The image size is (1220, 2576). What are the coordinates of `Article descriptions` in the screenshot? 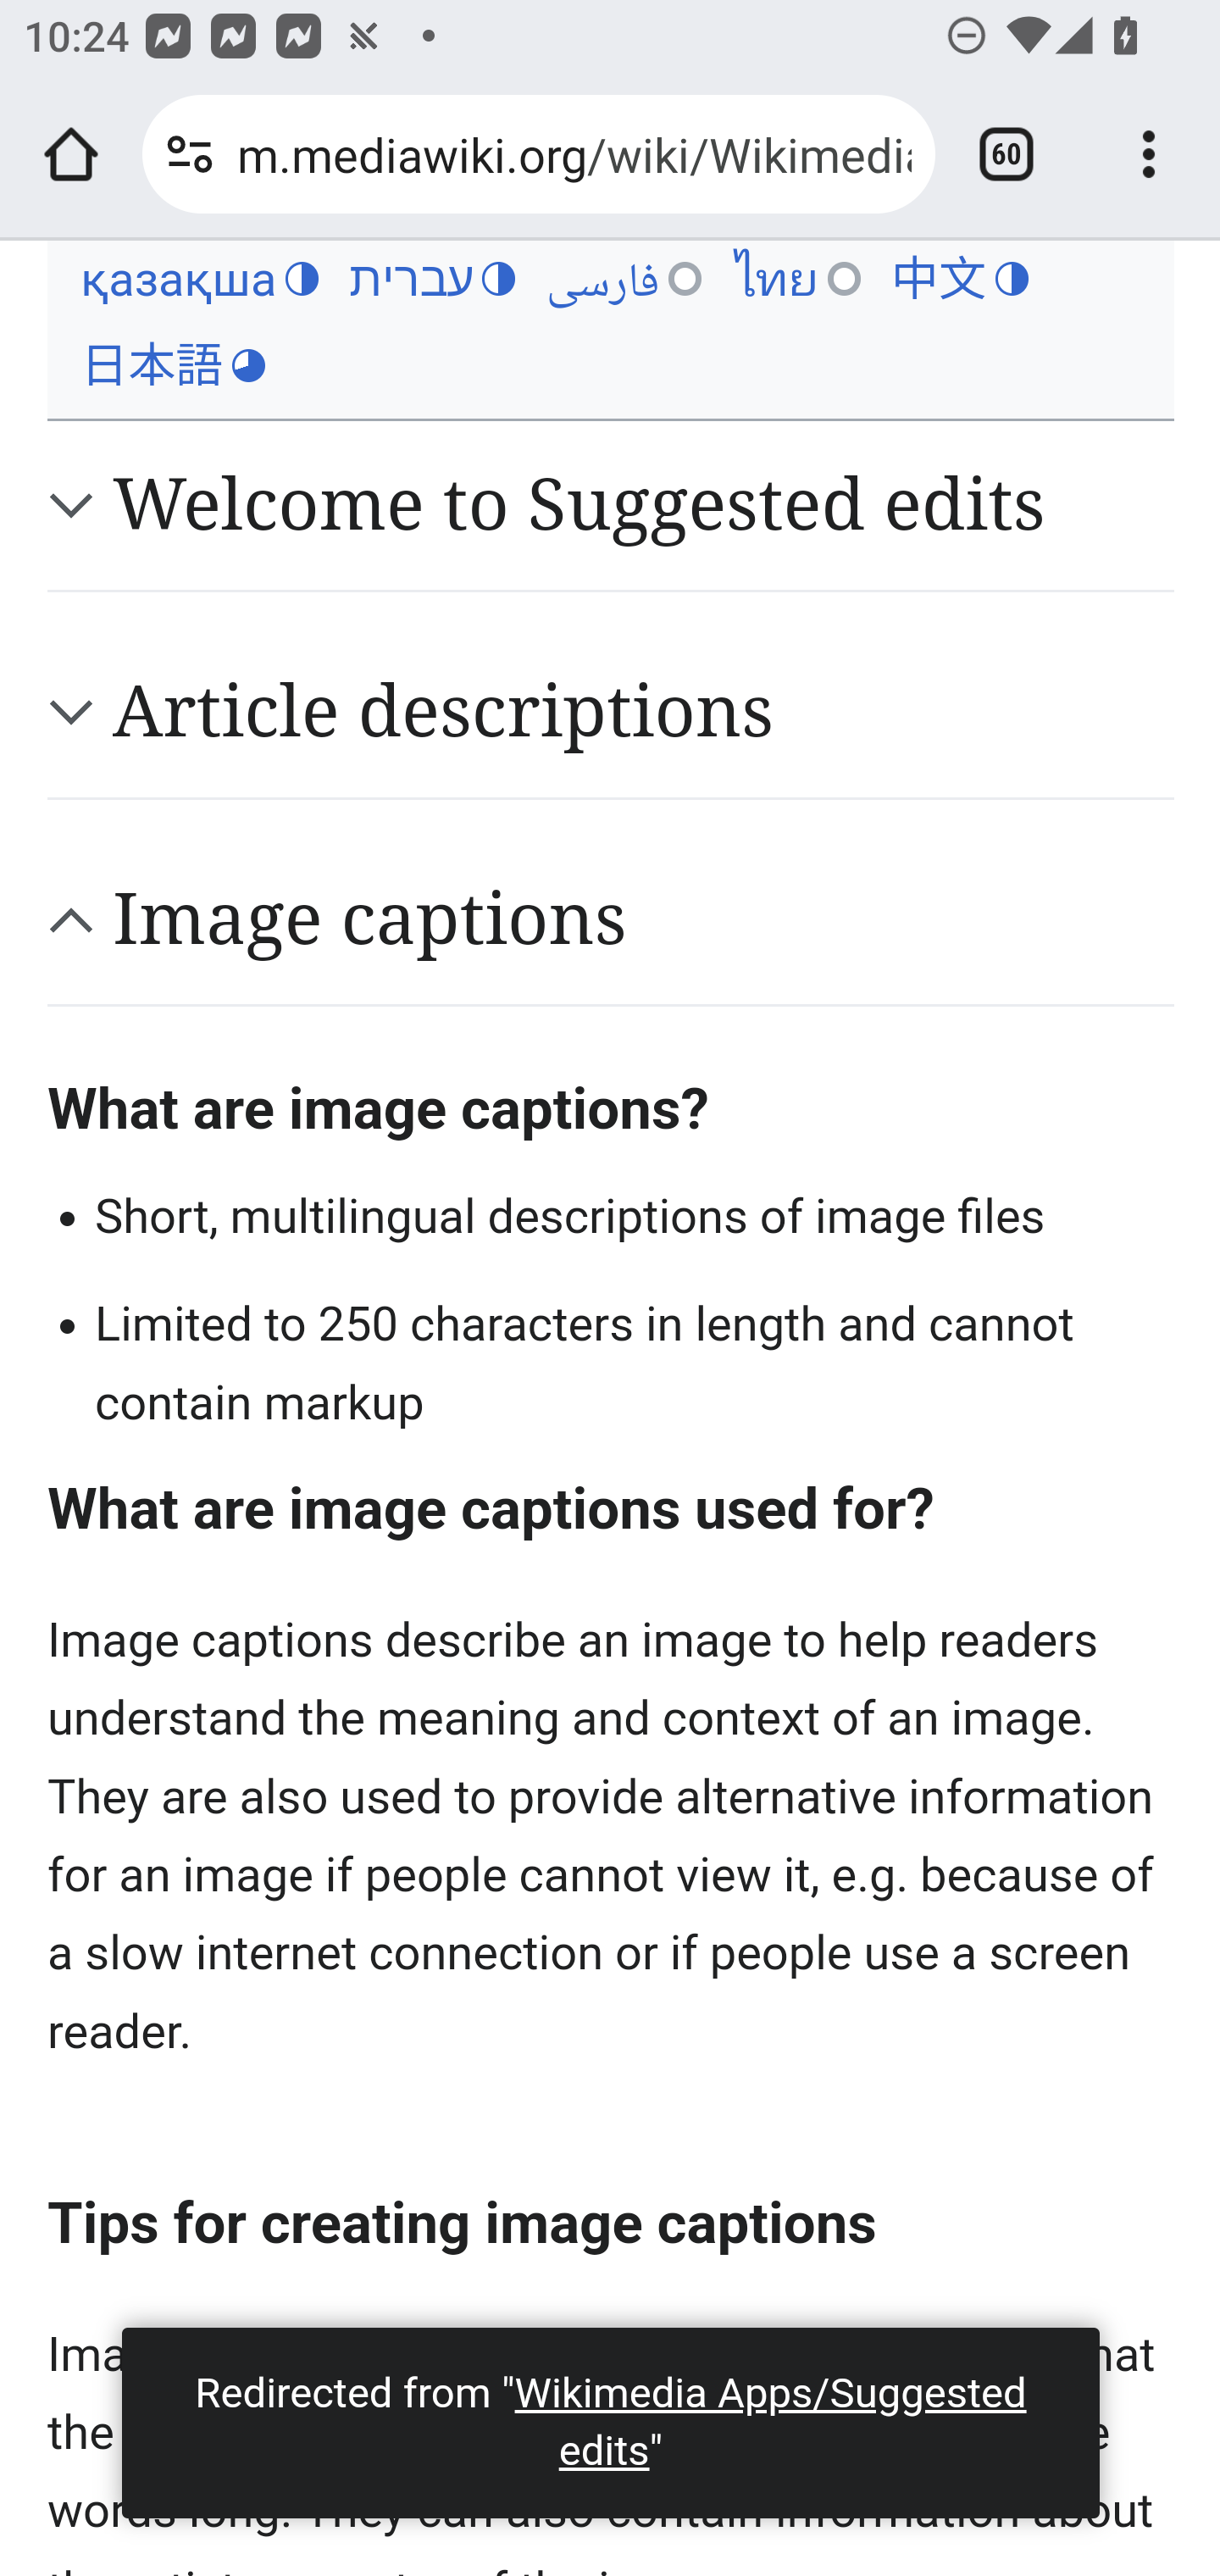 It's located at (644, 712).